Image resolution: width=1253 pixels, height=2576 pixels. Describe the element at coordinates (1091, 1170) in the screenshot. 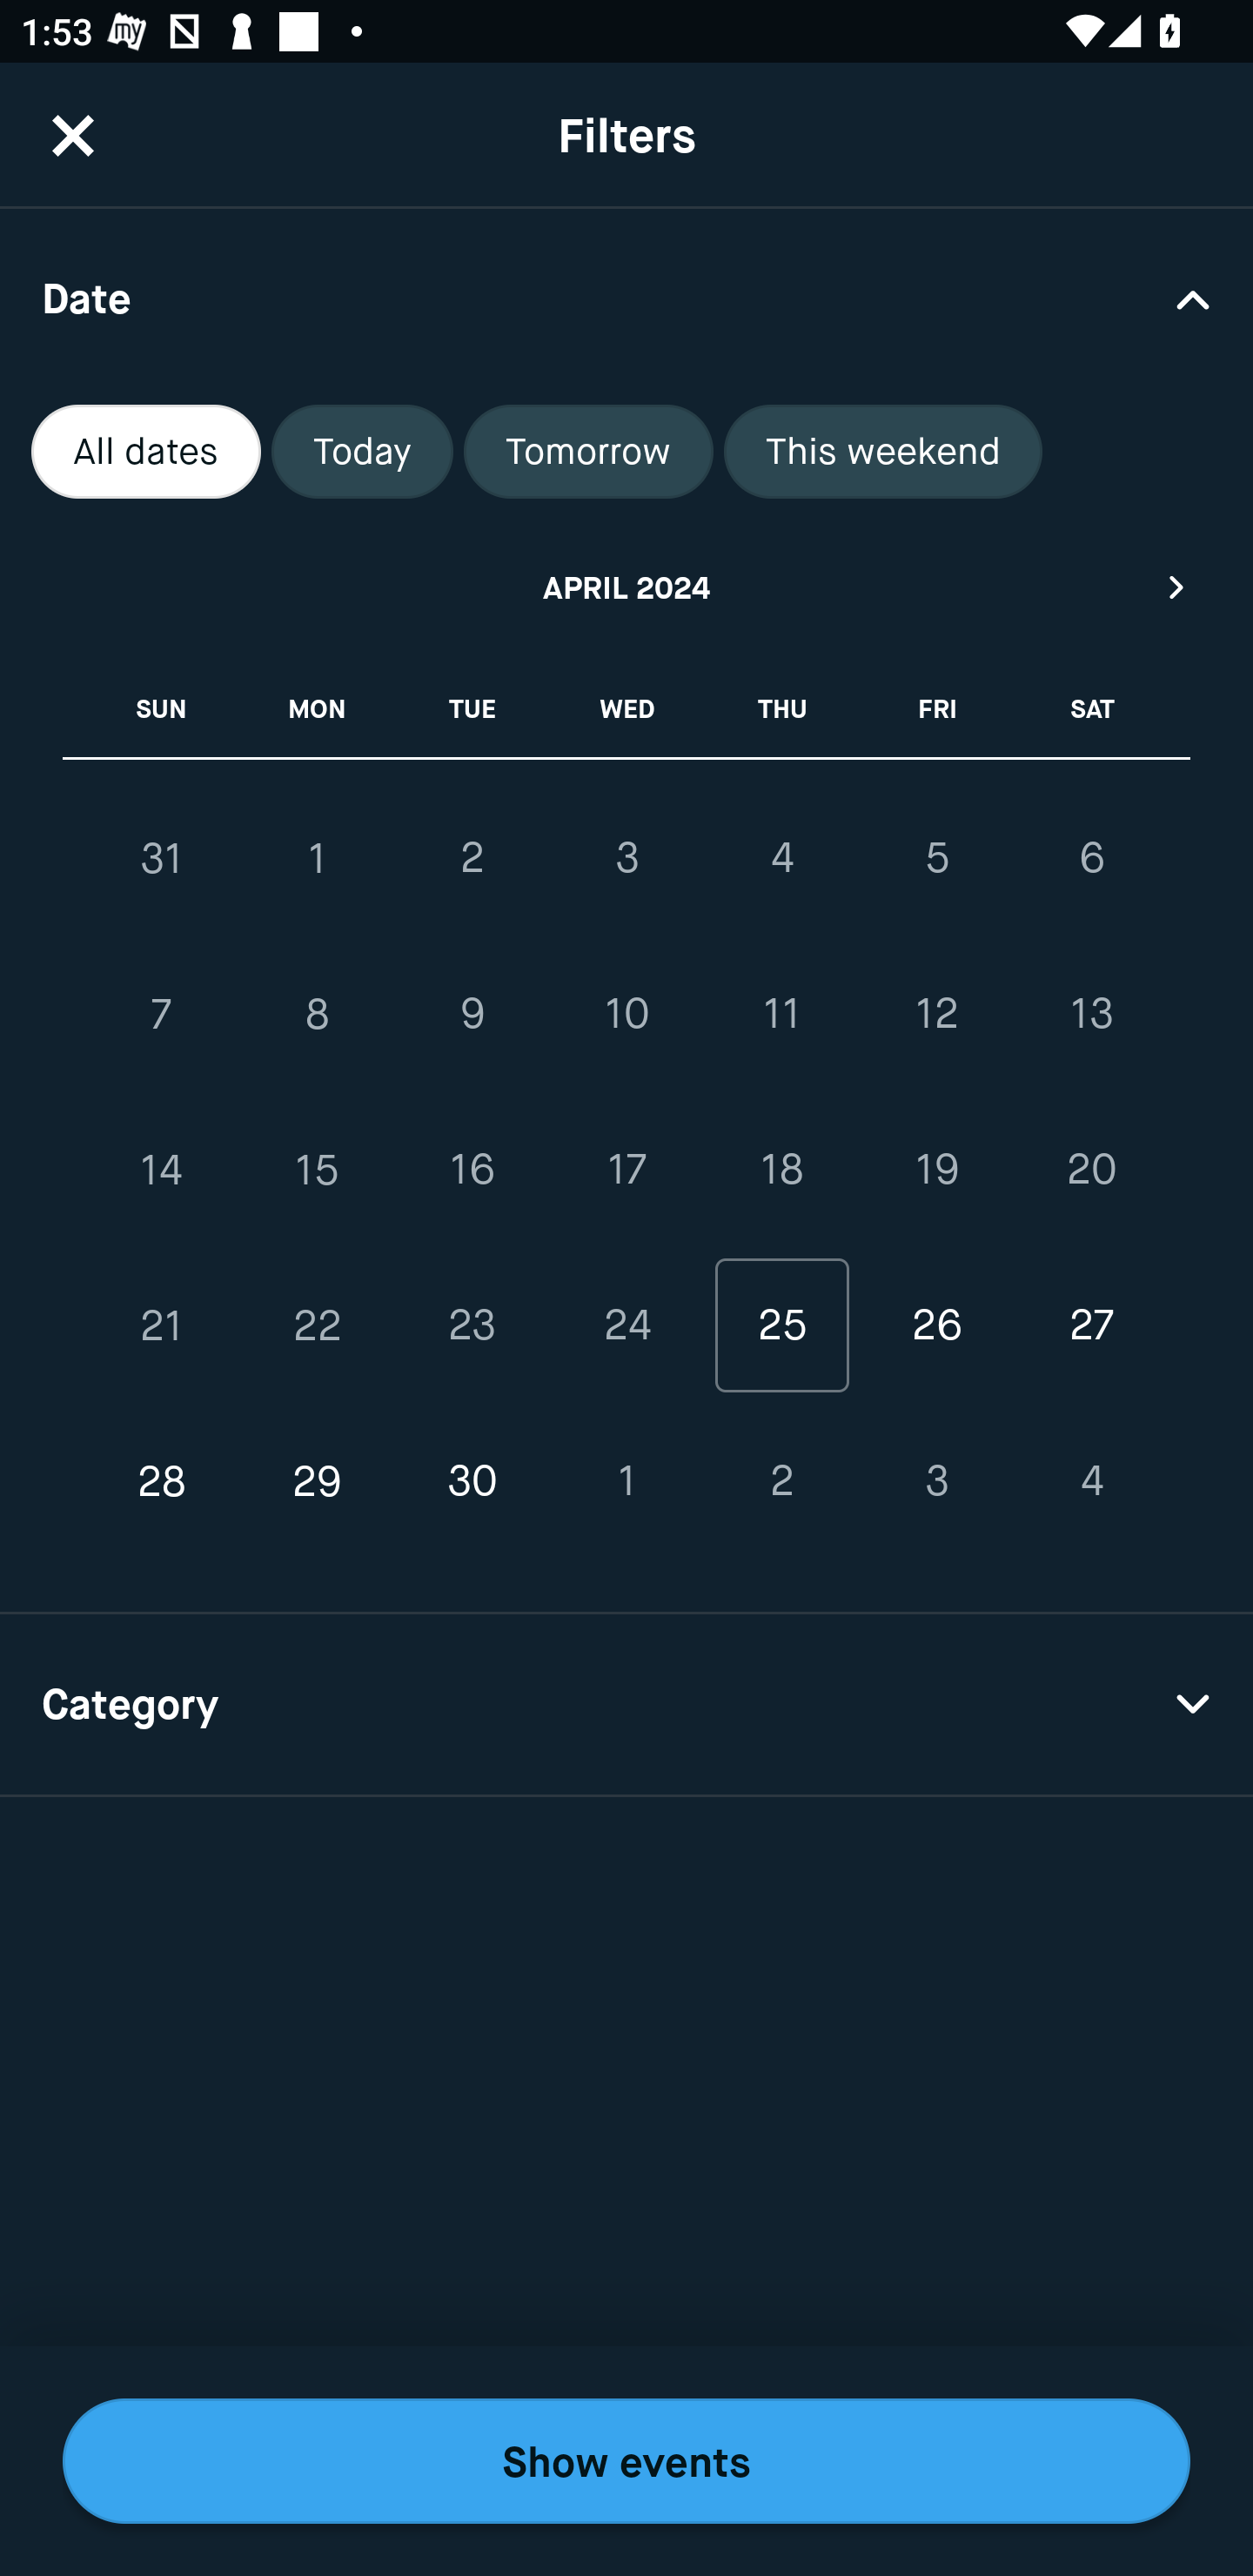

I see `20` at that location.